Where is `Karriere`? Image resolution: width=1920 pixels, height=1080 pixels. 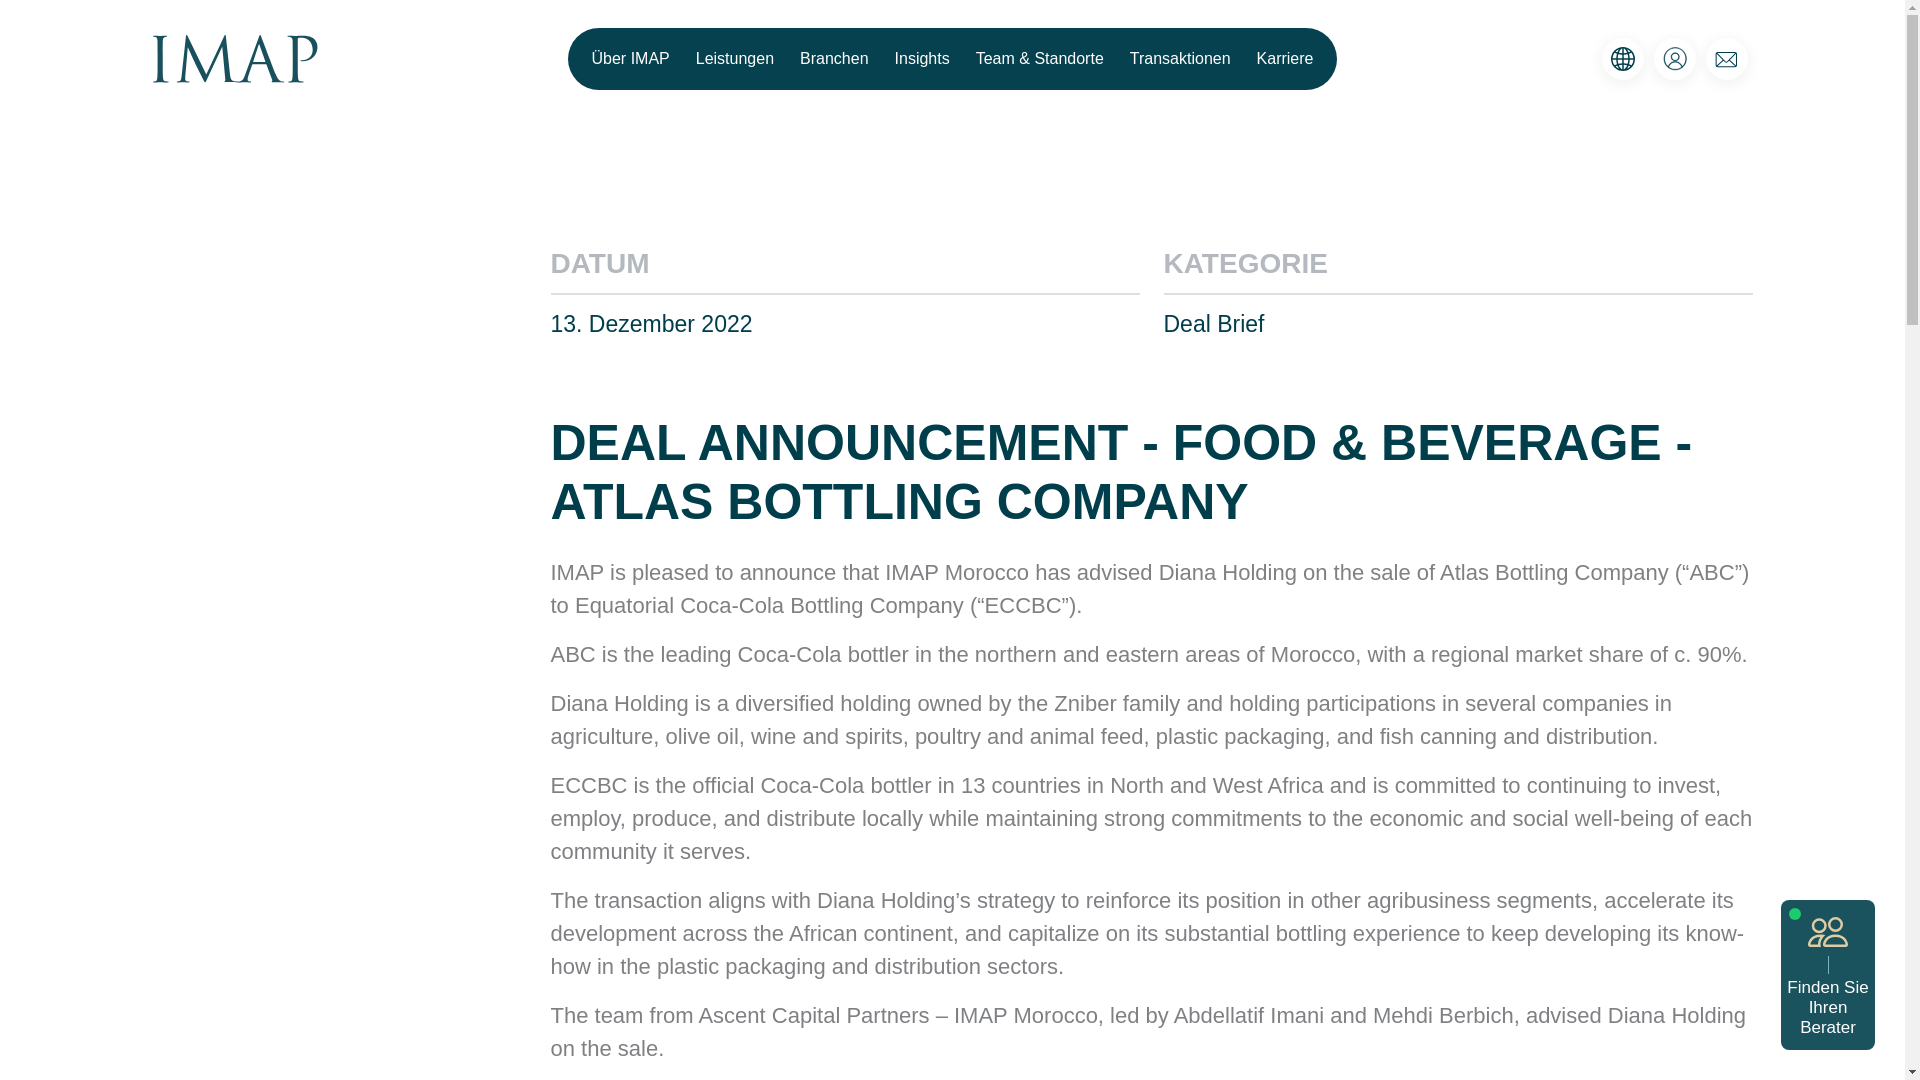
Karriere is located at coordinates (1286, 58).